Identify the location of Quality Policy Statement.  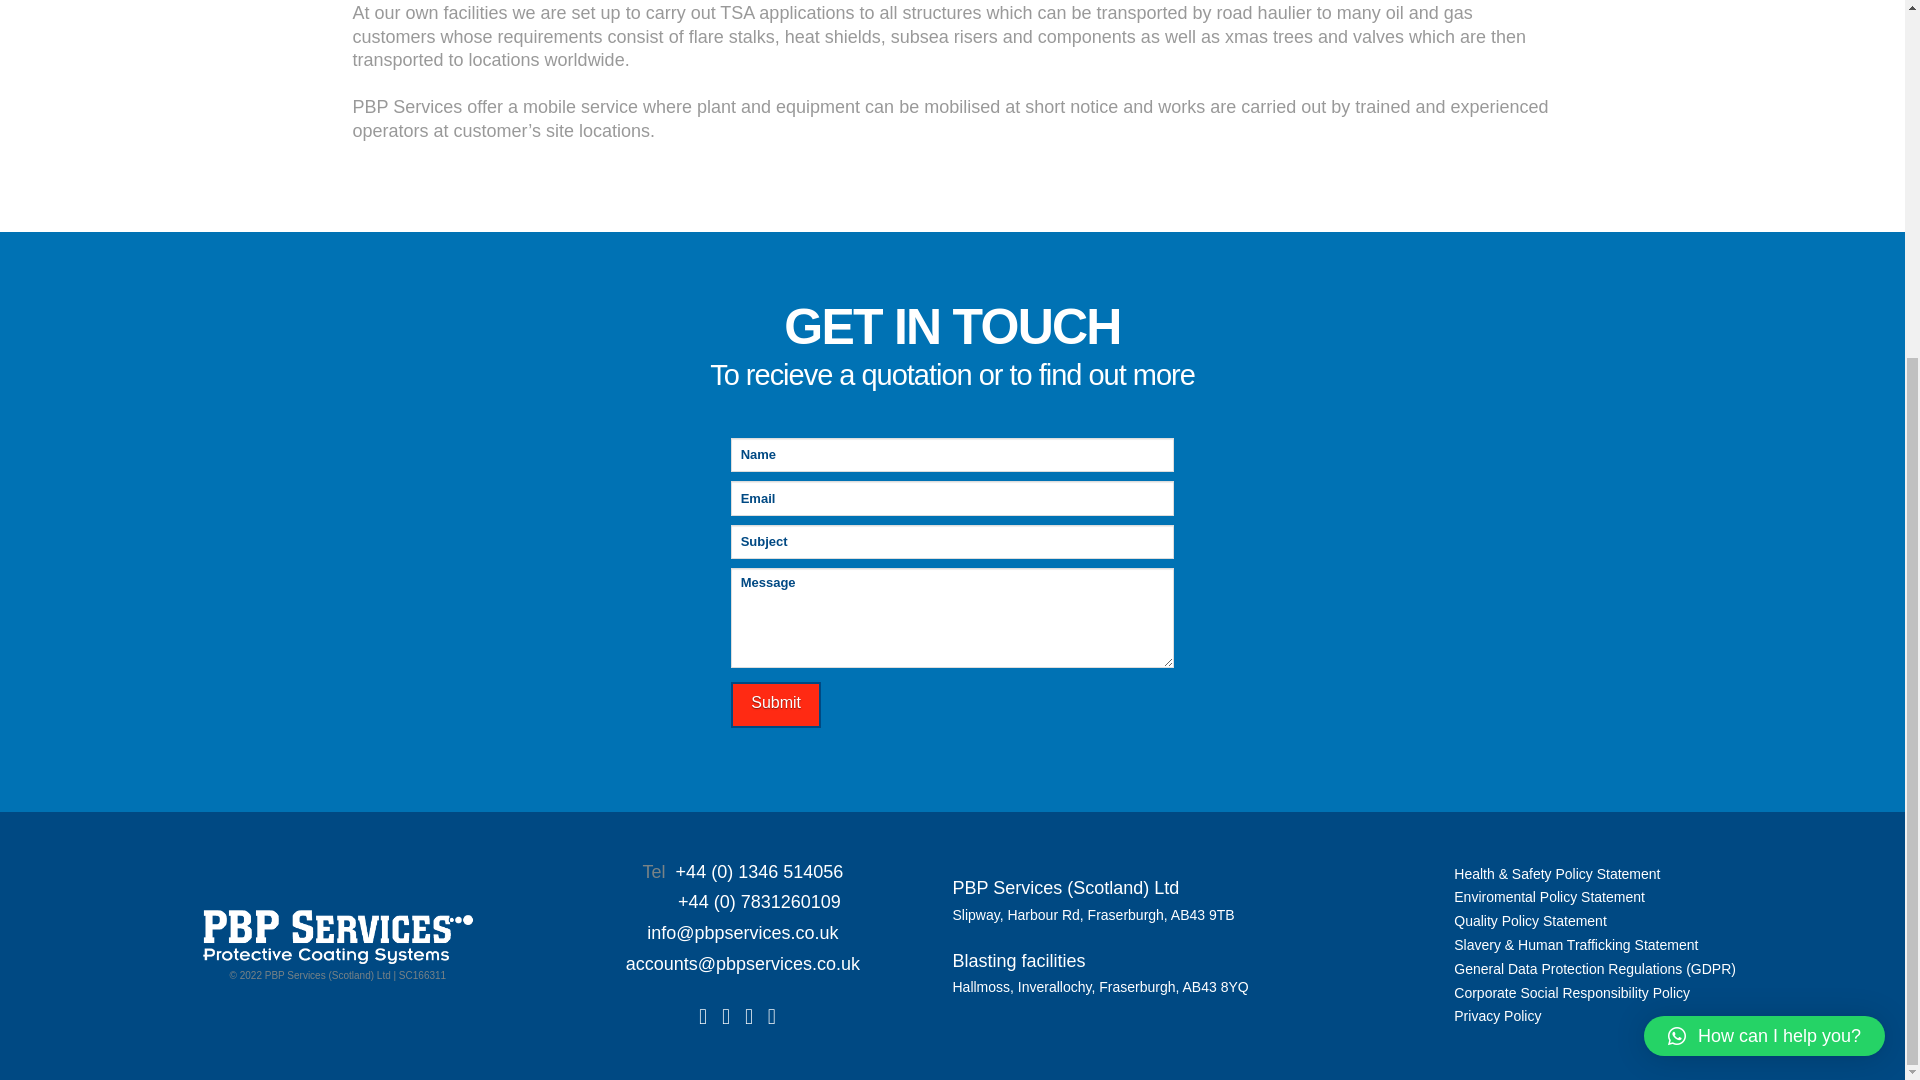
(1530, 920).